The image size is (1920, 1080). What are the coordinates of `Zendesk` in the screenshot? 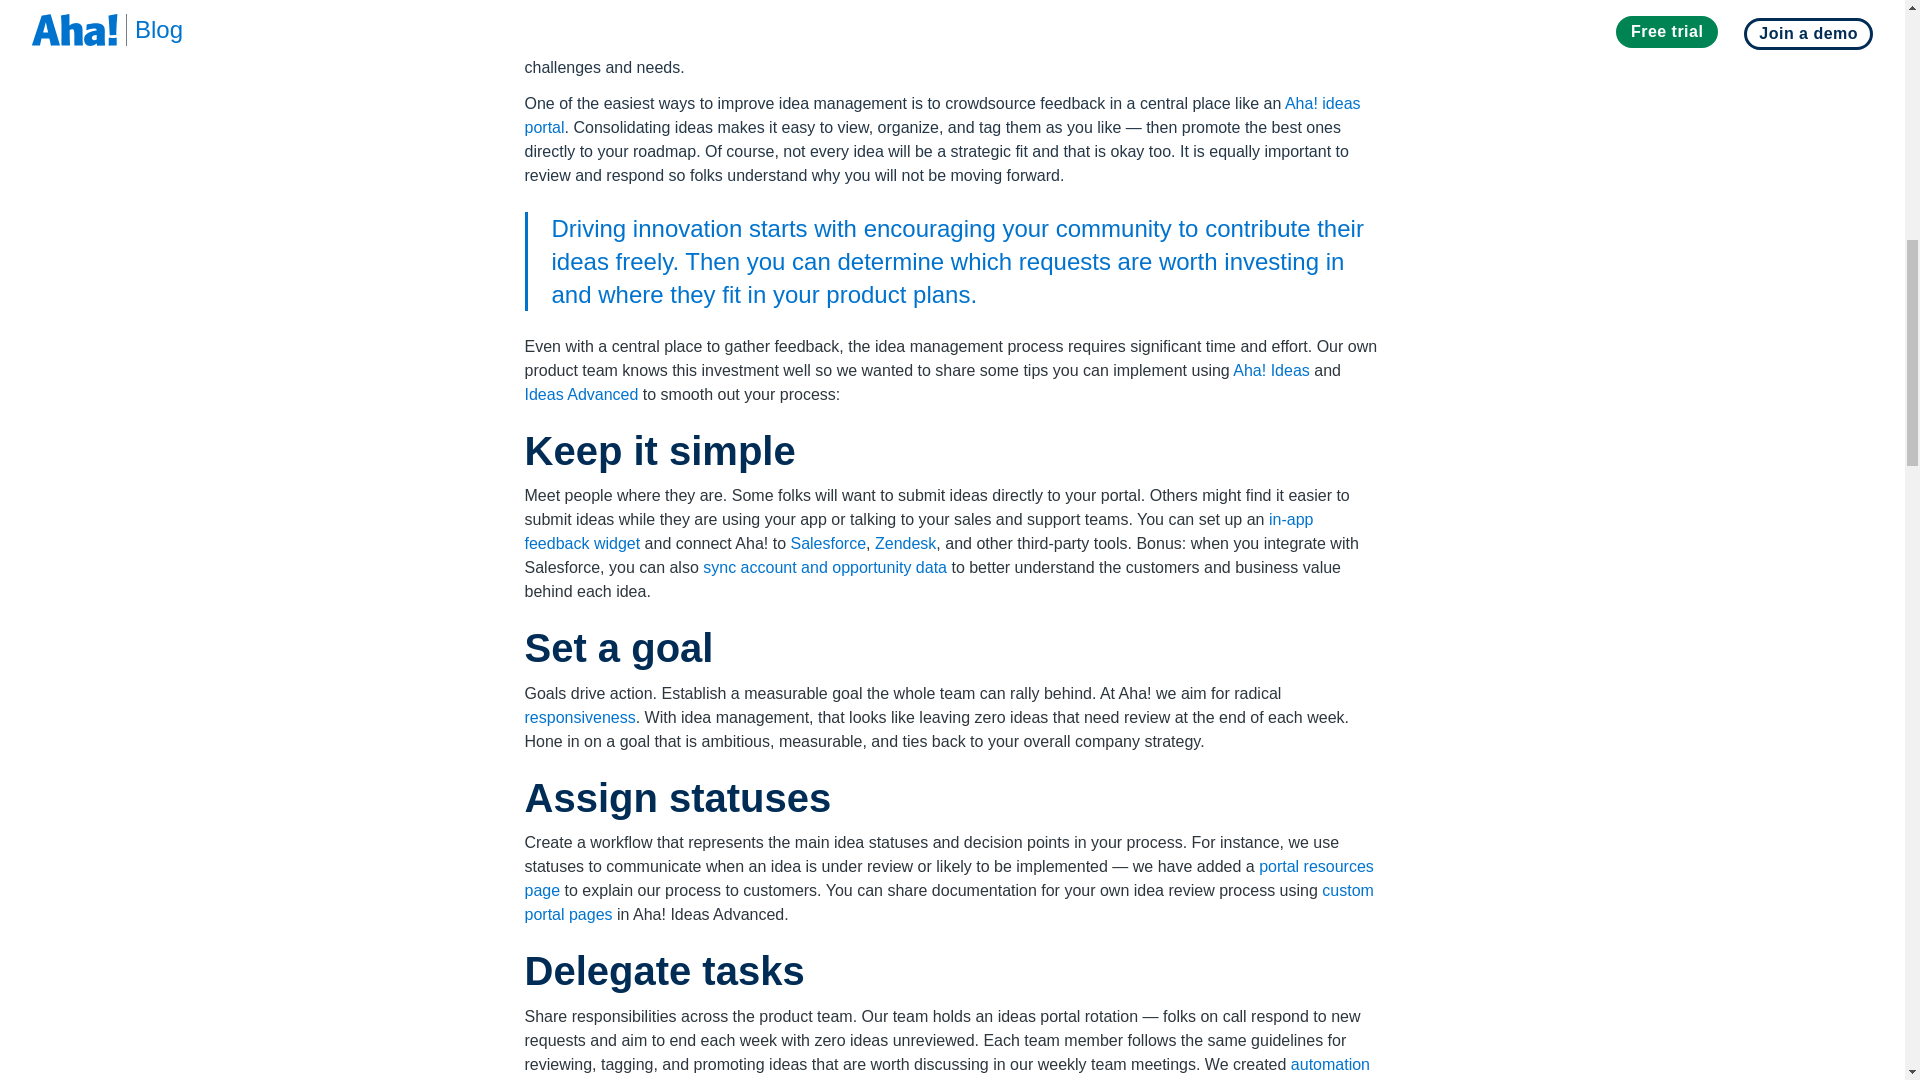 It's located at (906, 542).